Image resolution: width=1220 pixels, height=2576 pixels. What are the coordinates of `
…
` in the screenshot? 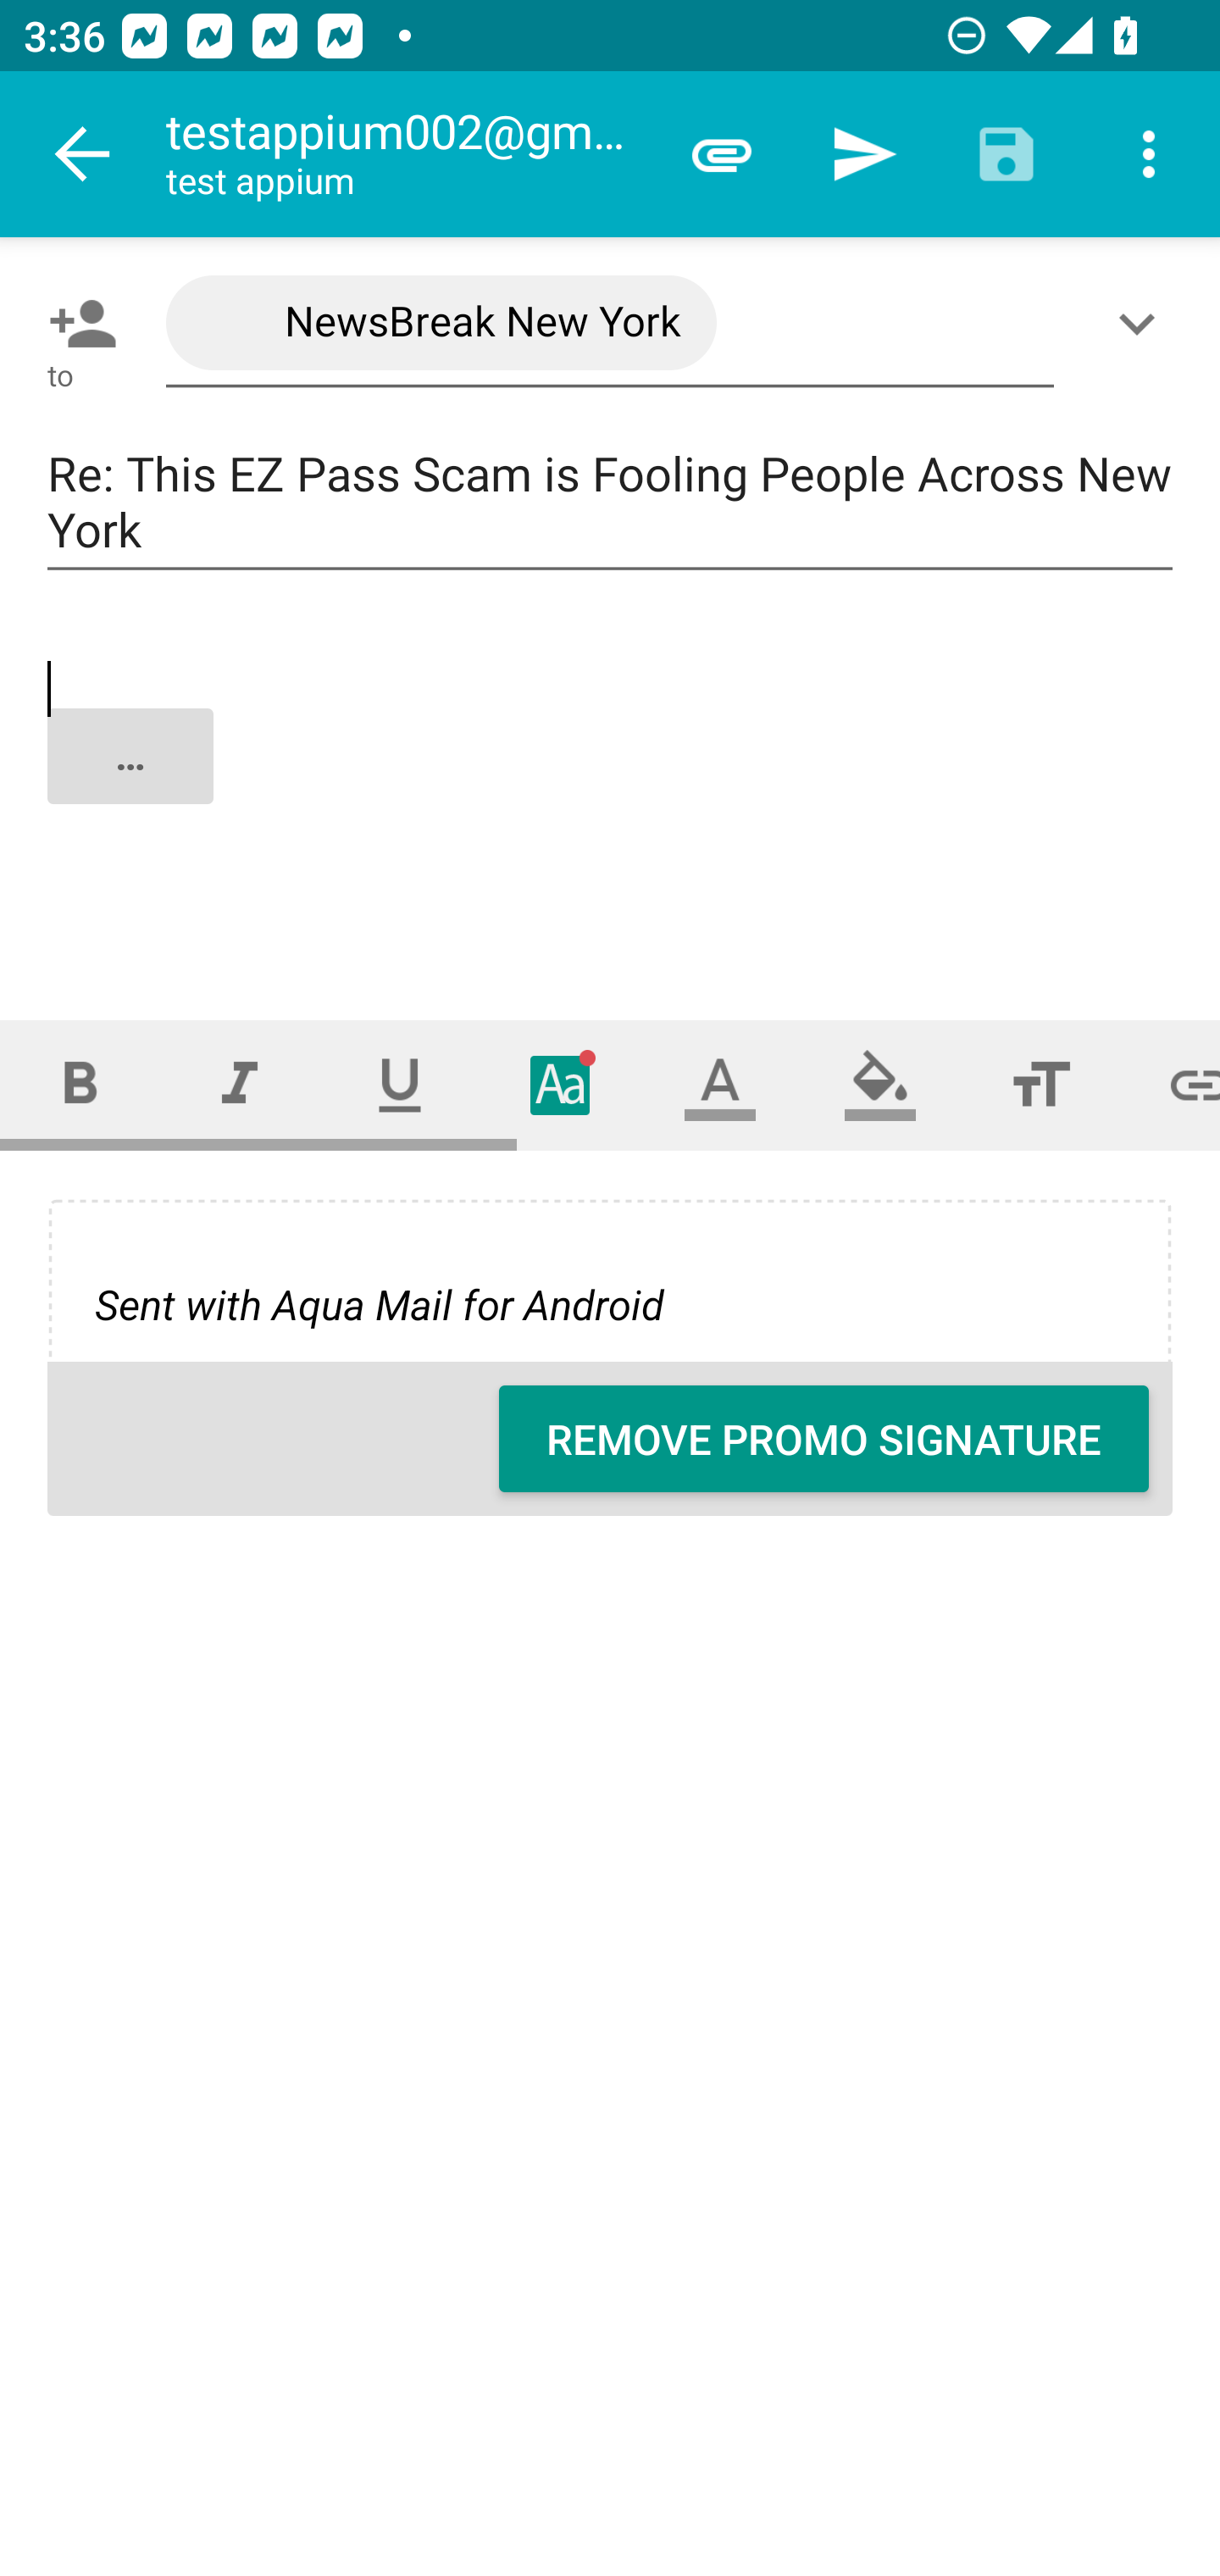 It's located at (612, 784).